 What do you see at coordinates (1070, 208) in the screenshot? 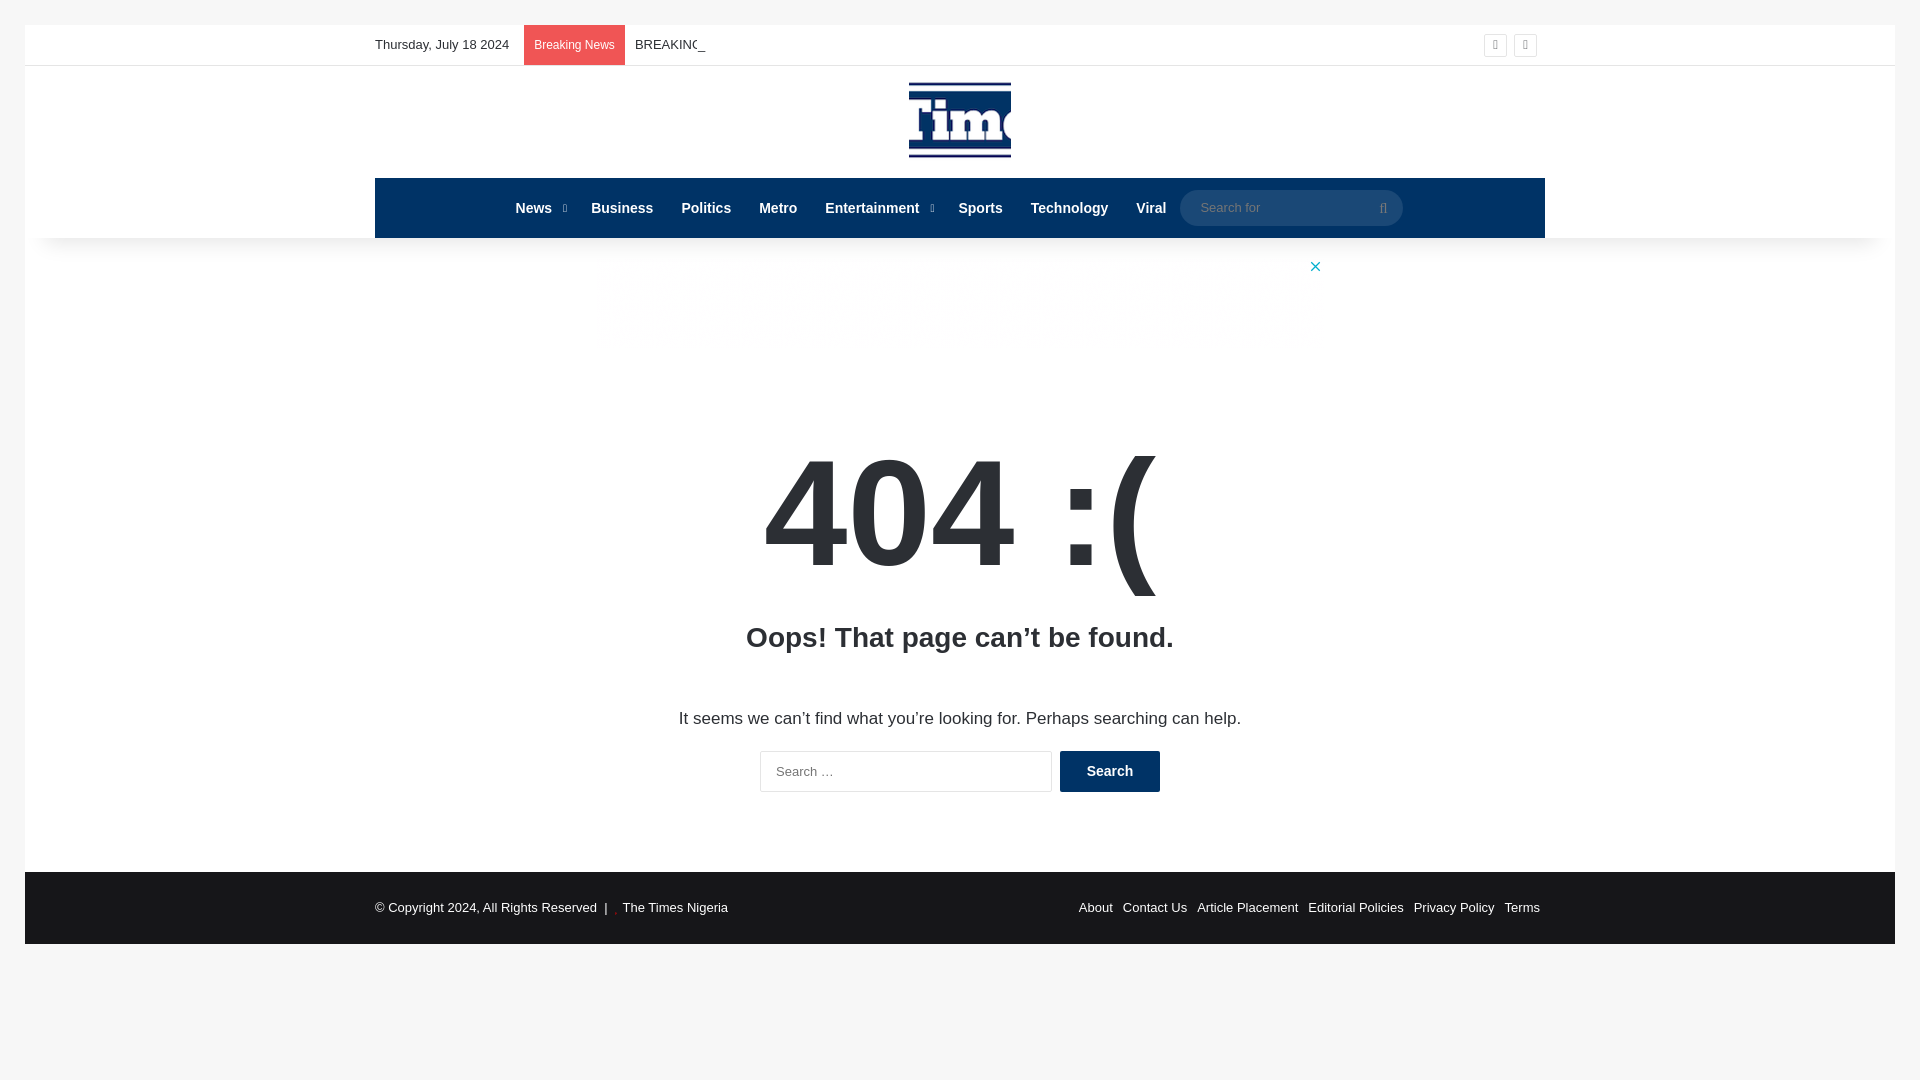
I see `Technology` at bounding box center [1070, 208].